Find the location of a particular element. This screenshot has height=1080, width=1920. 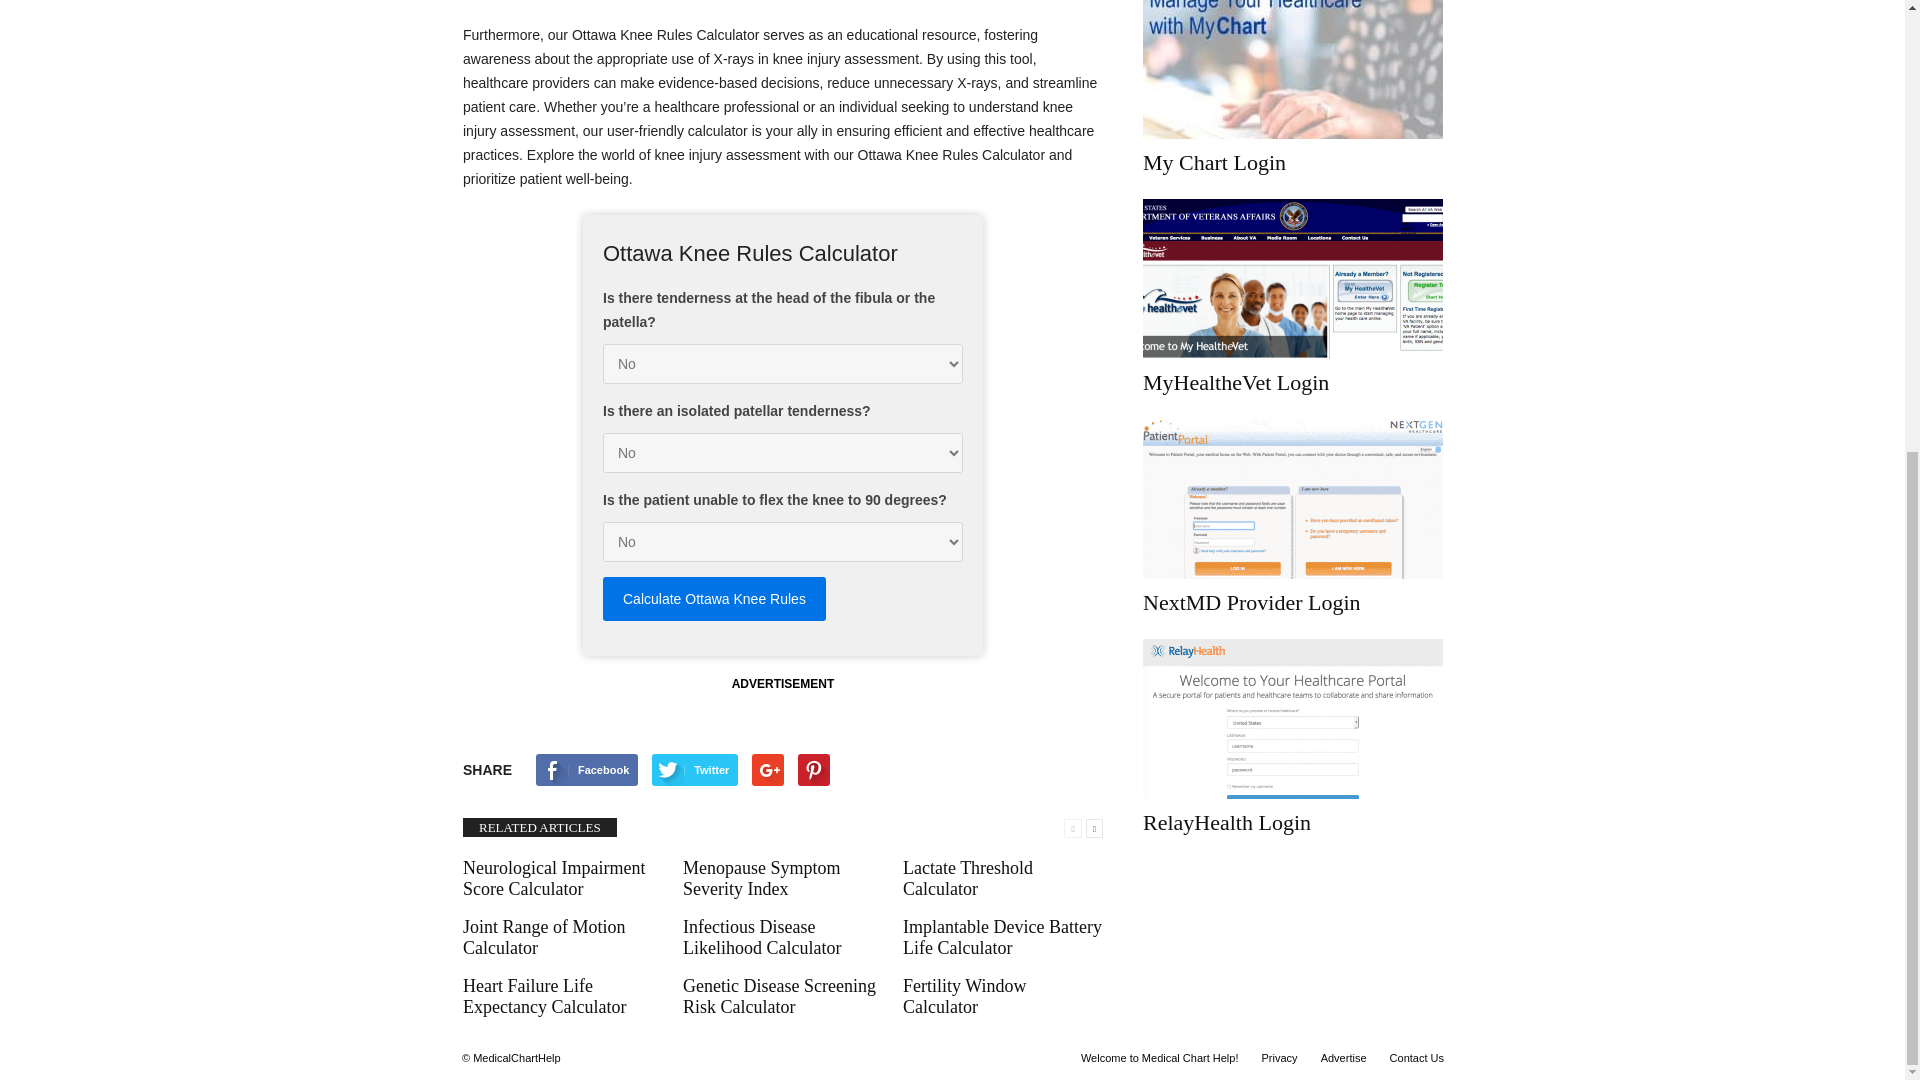

Heart Failure Life Expectancy Calculator is located at coordinates (544, 996).